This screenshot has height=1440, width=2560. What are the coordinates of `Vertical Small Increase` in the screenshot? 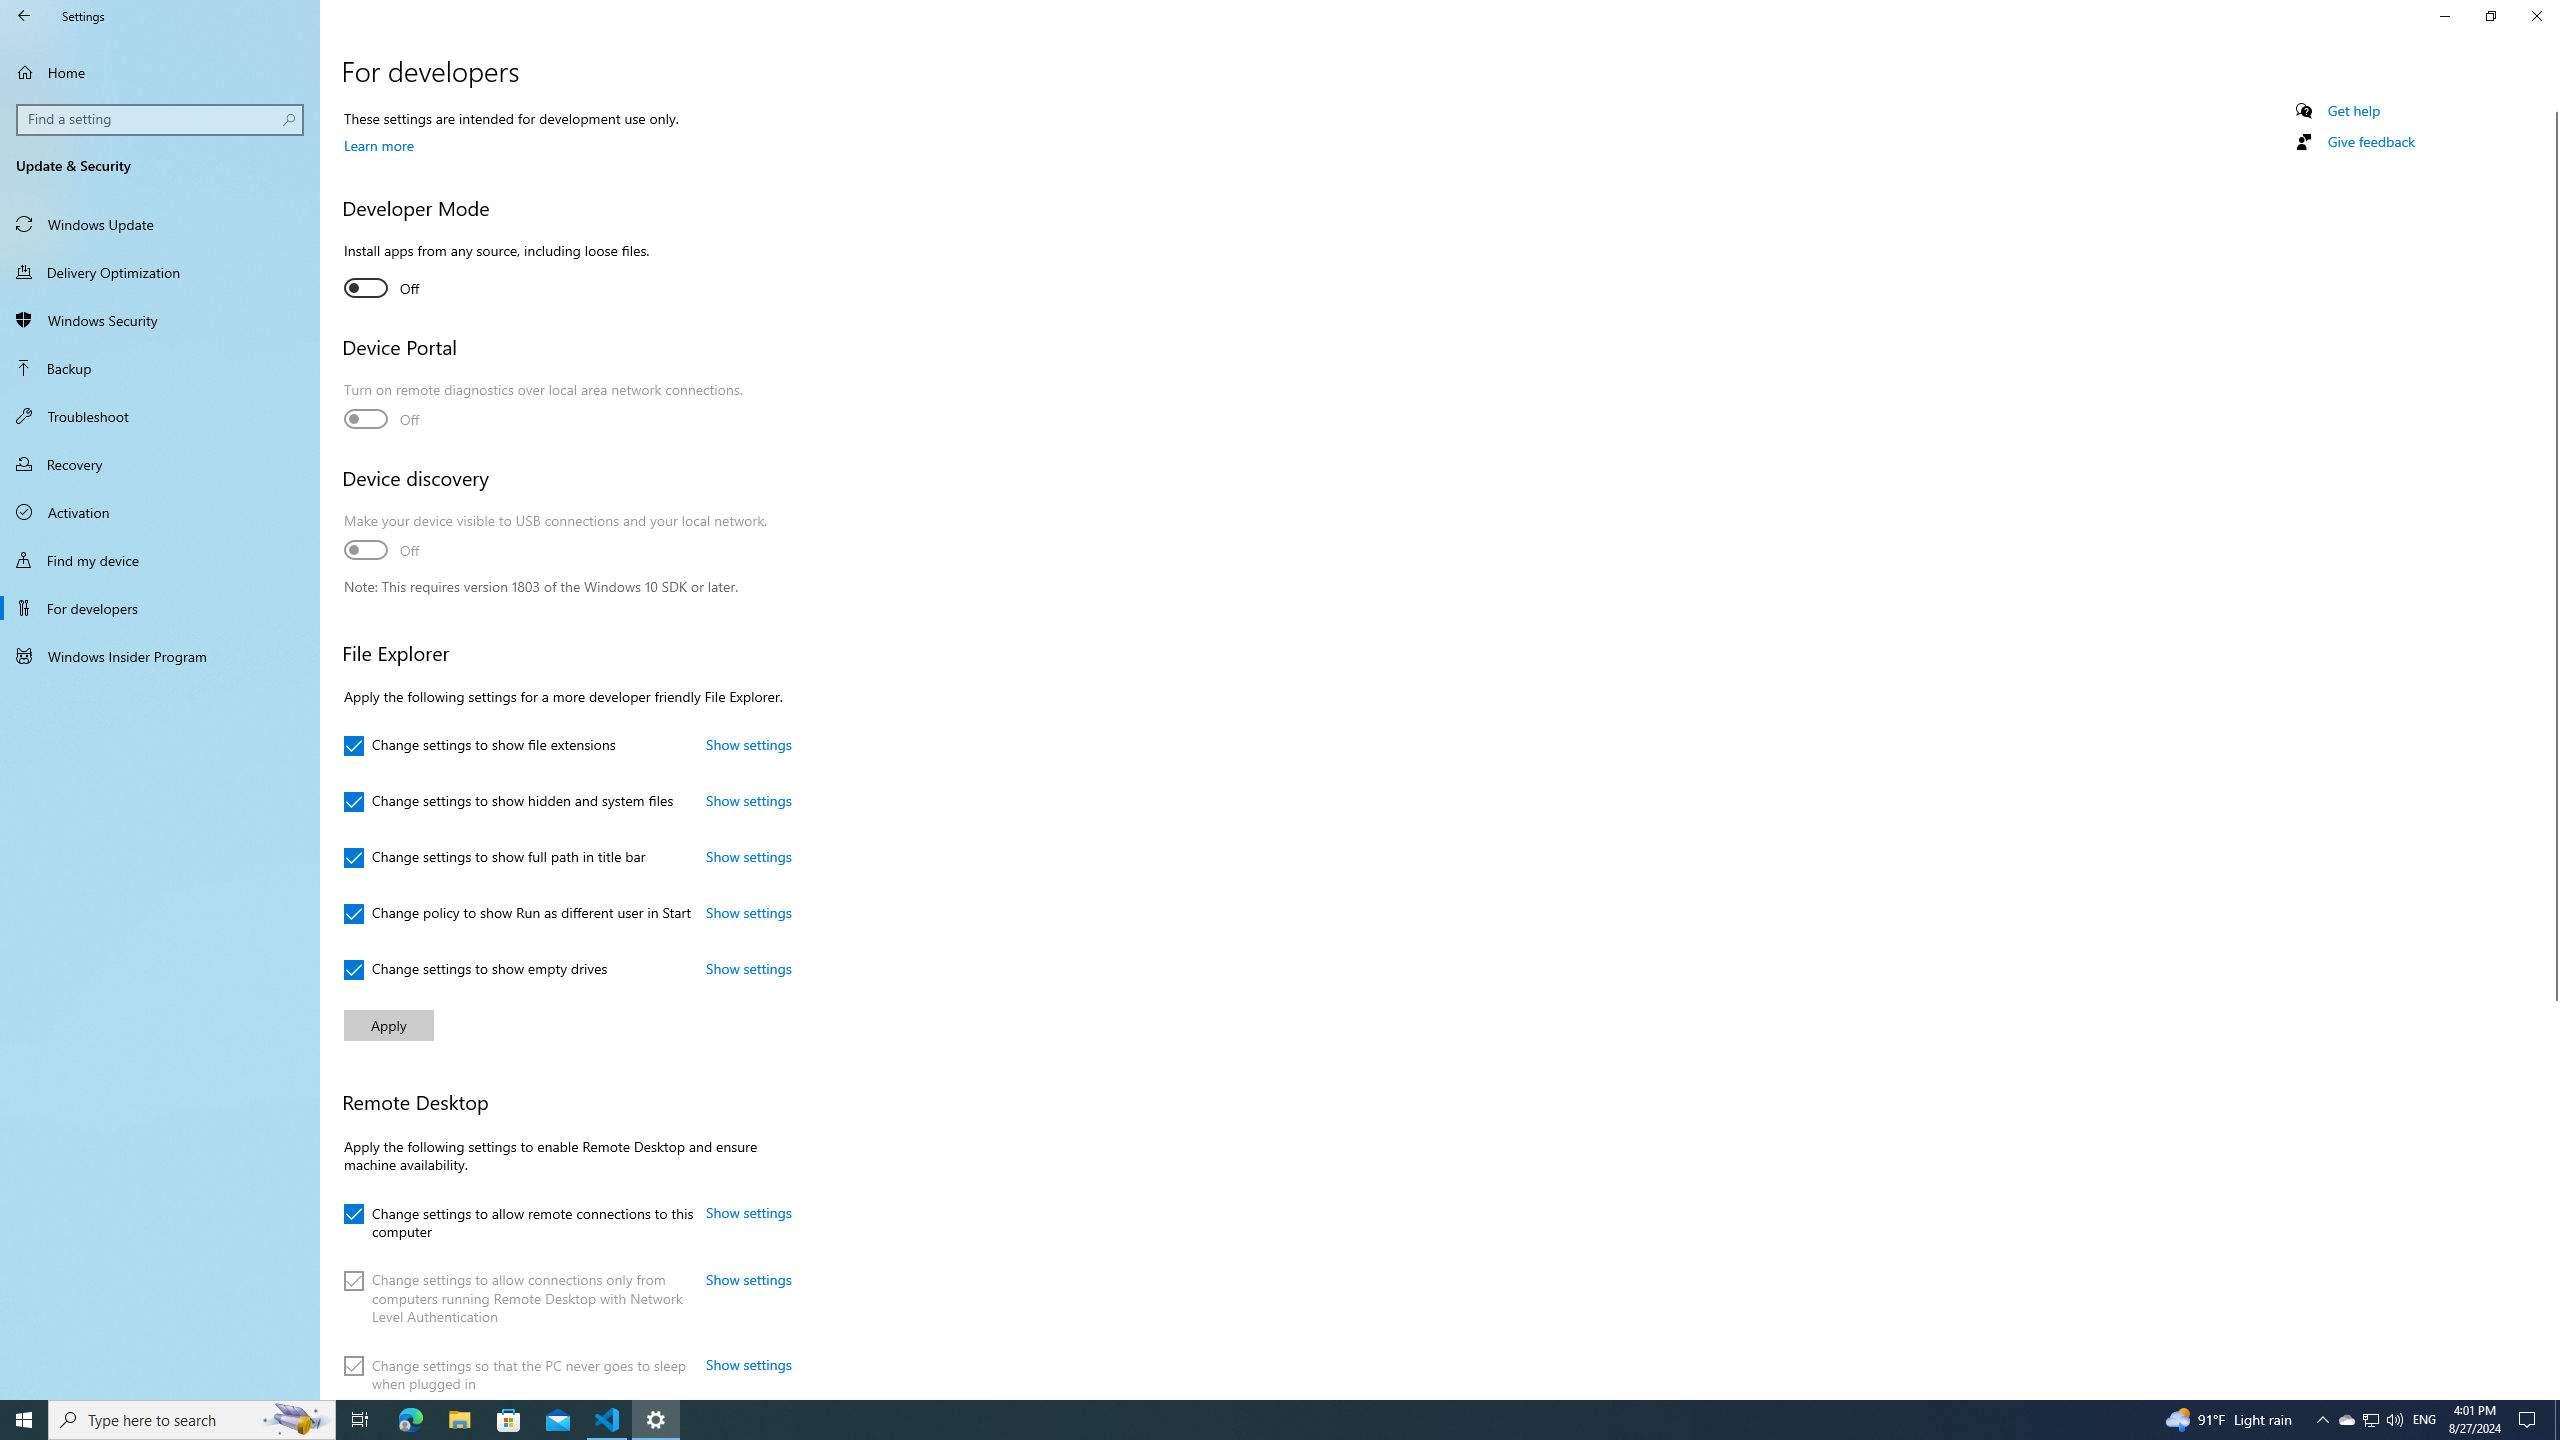 It's located at (2552, 1391).